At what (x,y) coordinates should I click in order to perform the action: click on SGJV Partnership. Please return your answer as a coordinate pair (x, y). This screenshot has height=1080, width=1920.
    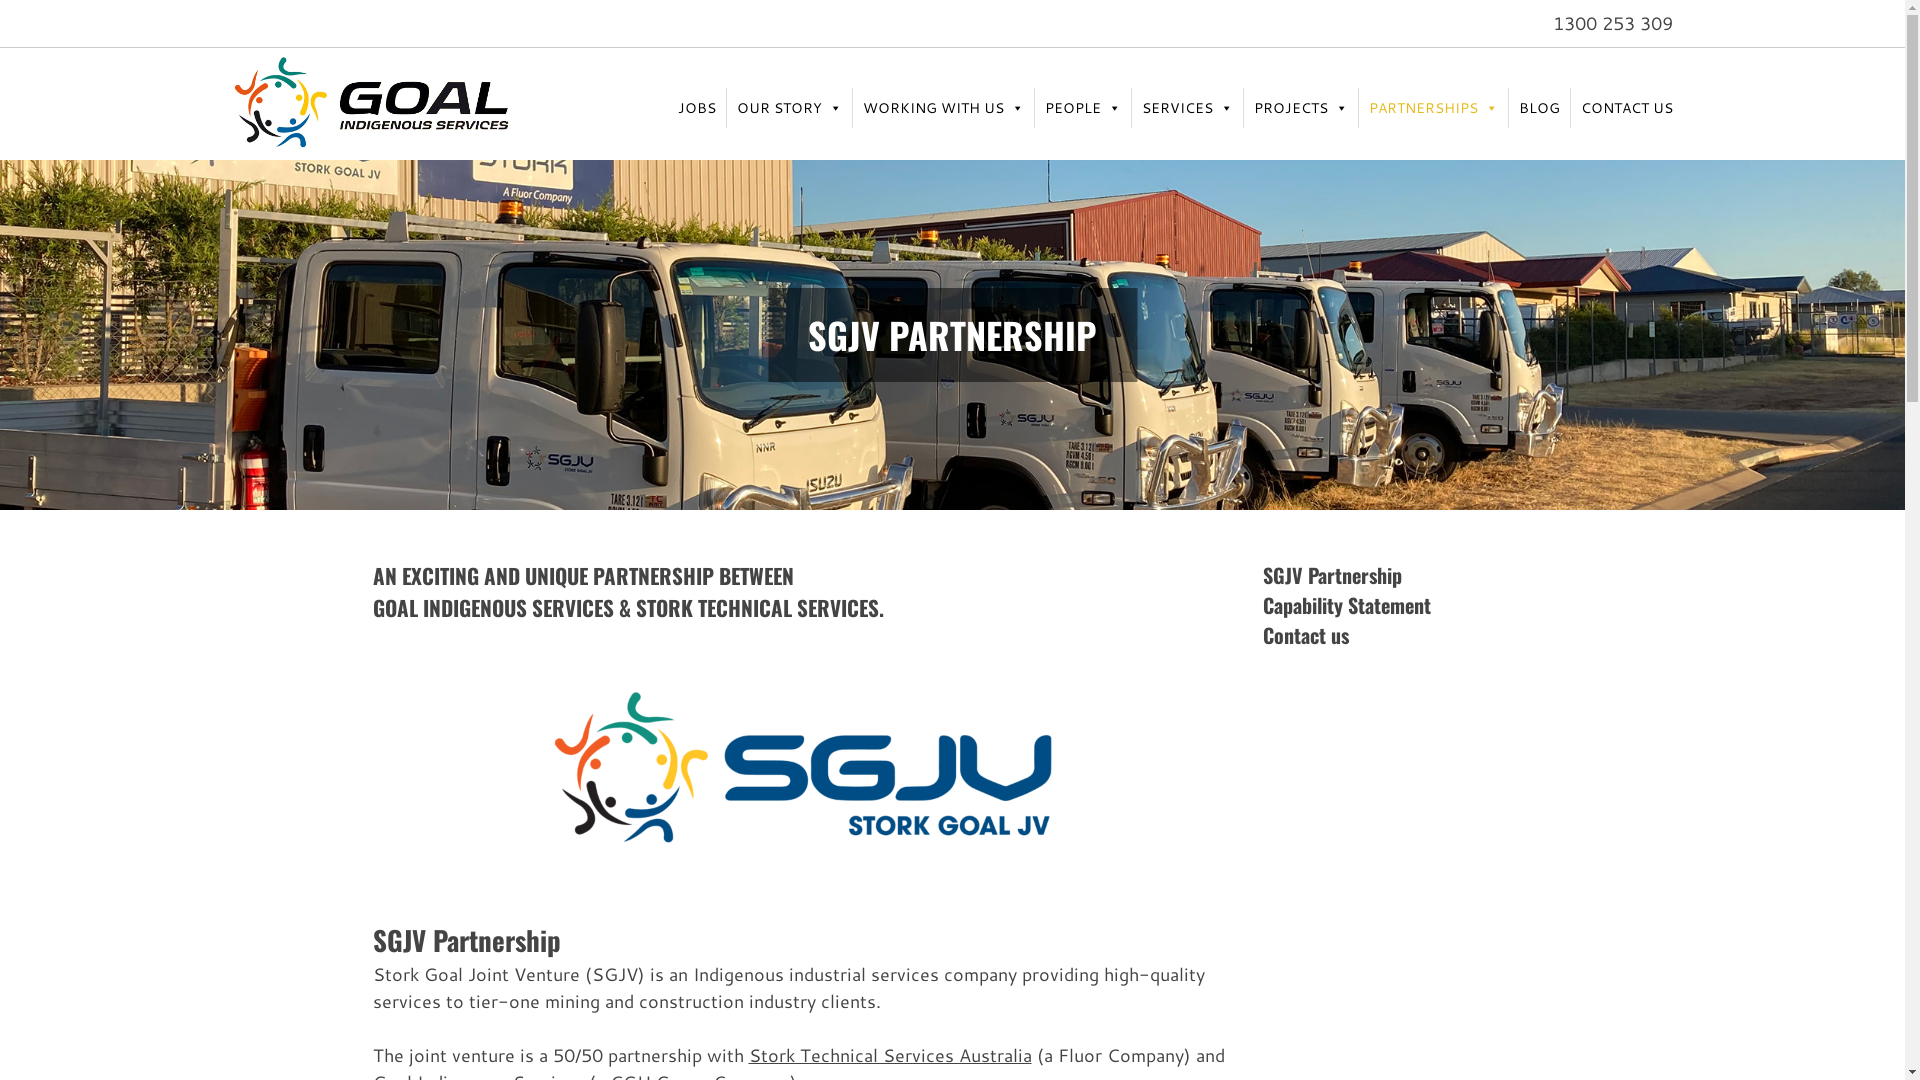
    Looking at the image, I should click on (1332, 575).